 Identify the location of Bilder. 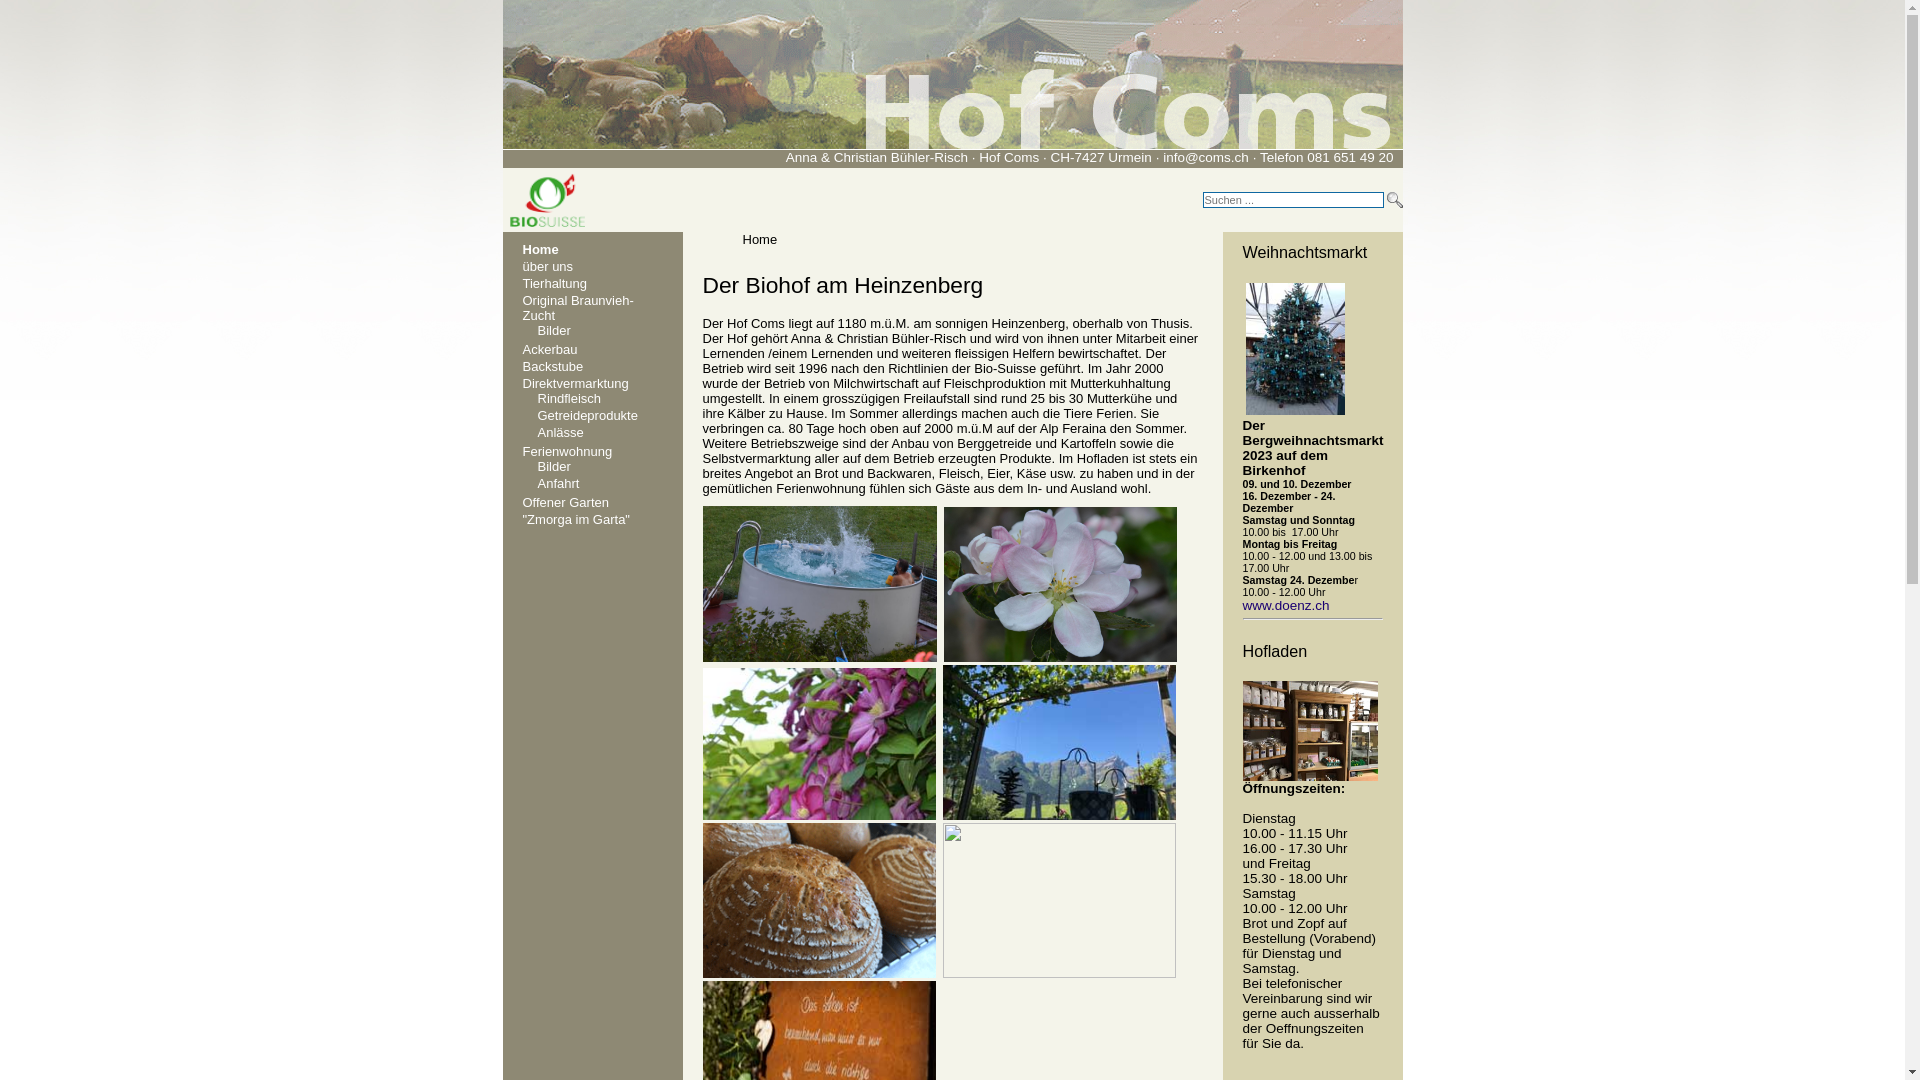
(554, 330).